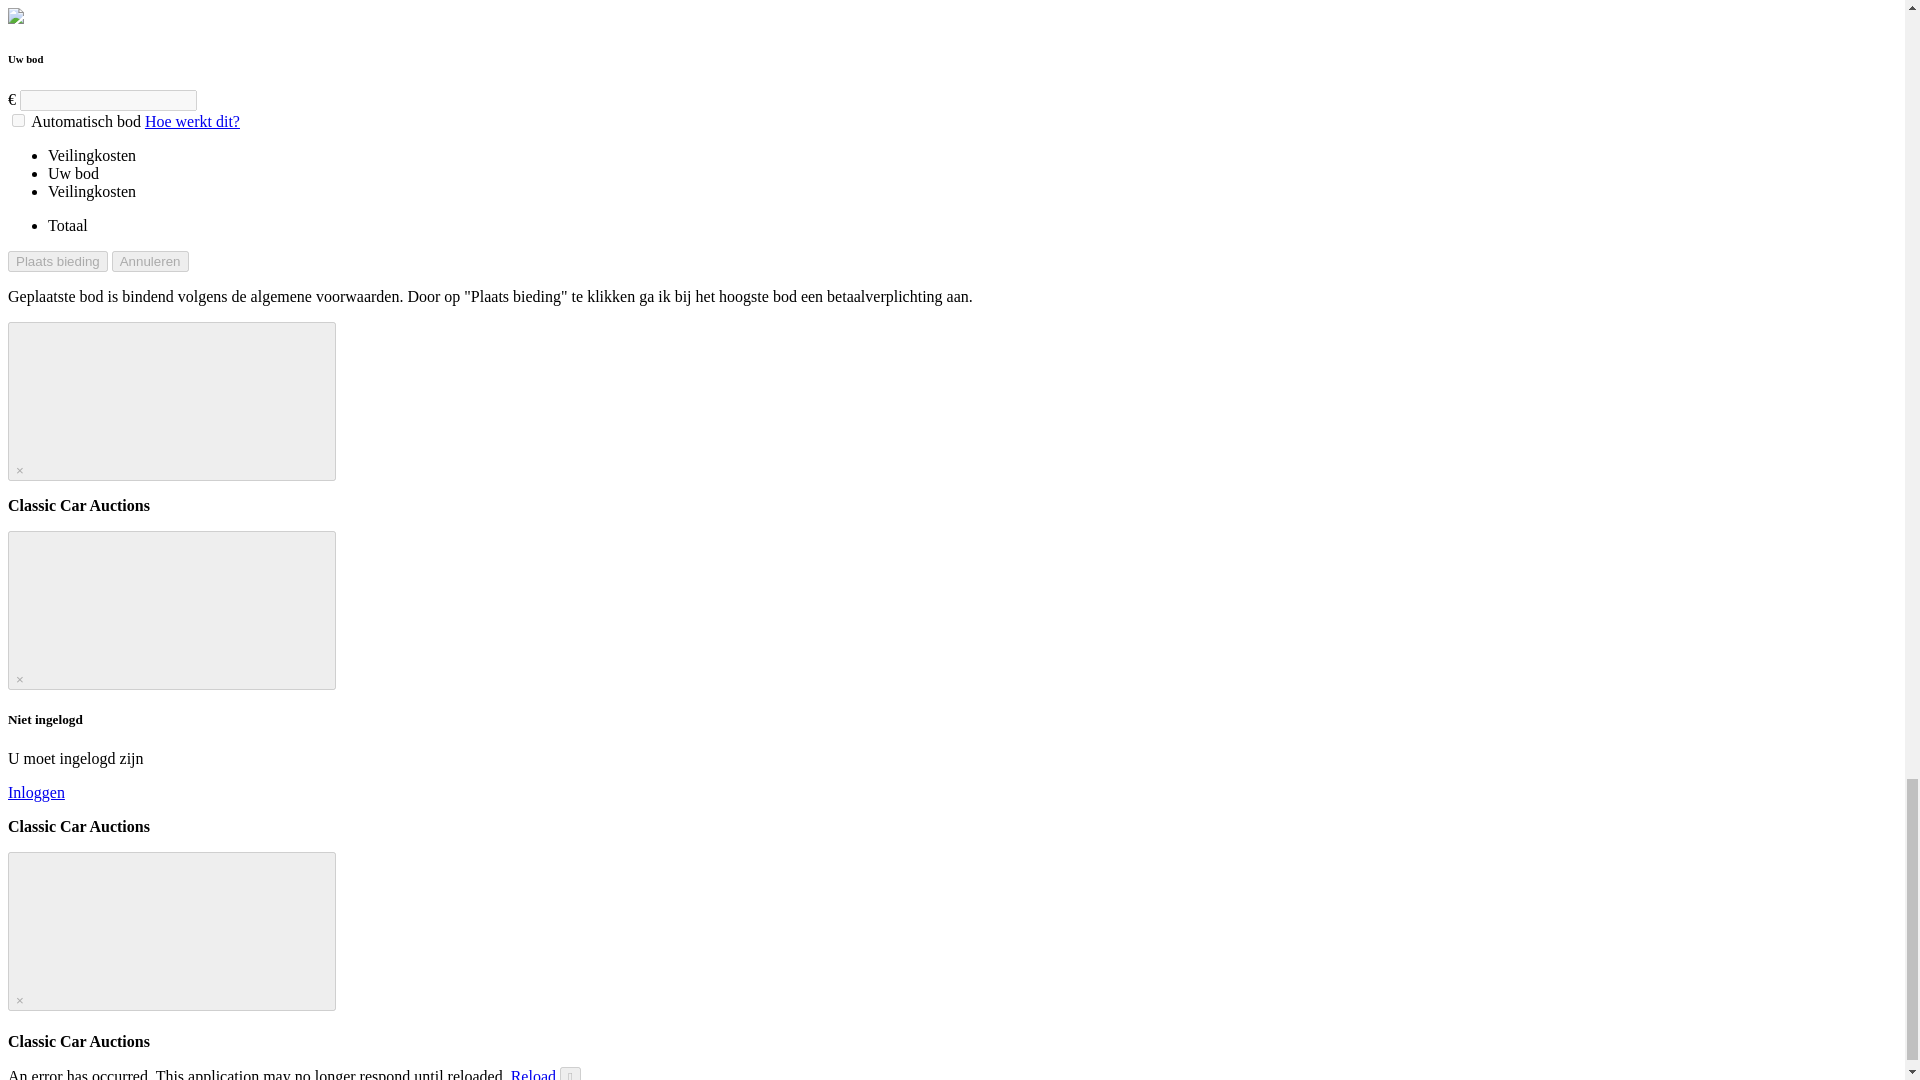 The width and height of the screenshot is (1920, 1080). Describe the element at coordinates (36, 792) in the screenshot. I see `Inloggen` at that location.